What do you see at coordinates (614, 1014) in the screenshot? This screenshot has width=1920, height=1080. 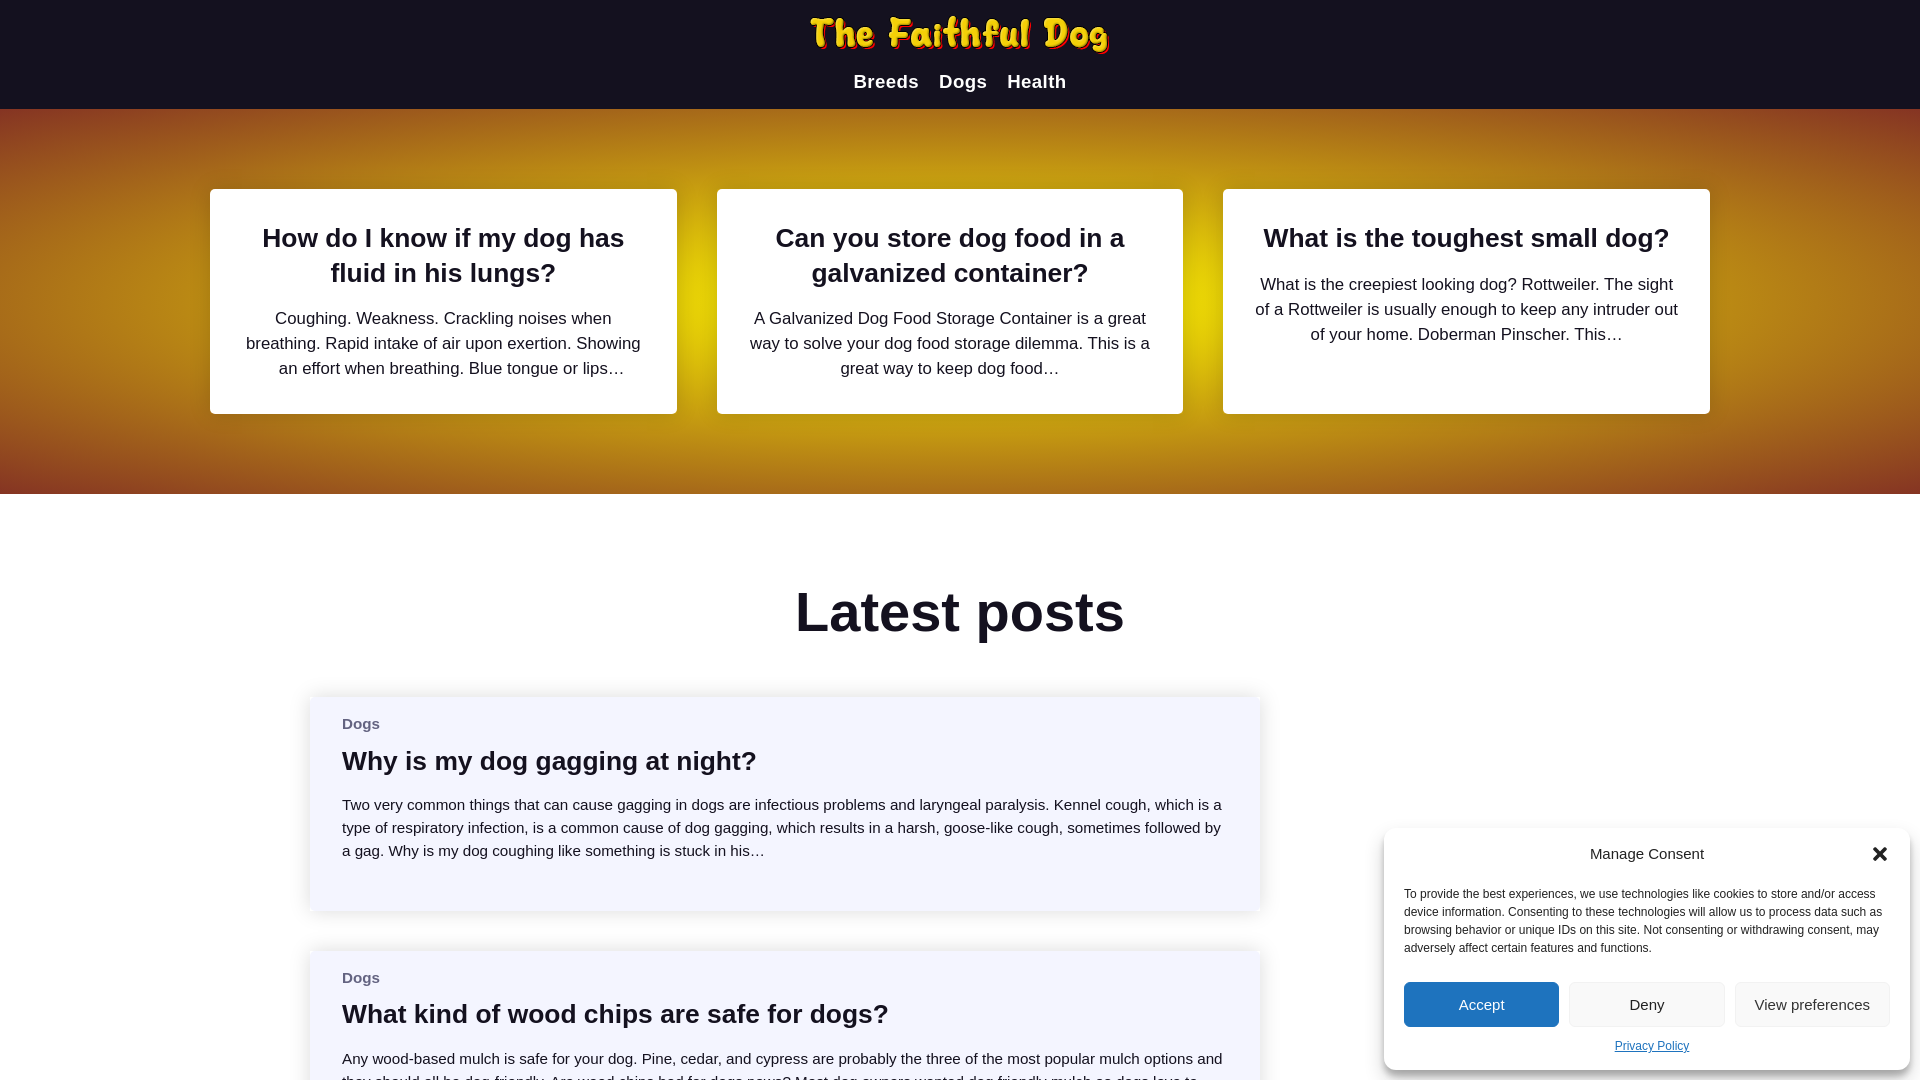 I see `What kind of wood chips are safe for dogs?` at bounding box center [614, 1014].